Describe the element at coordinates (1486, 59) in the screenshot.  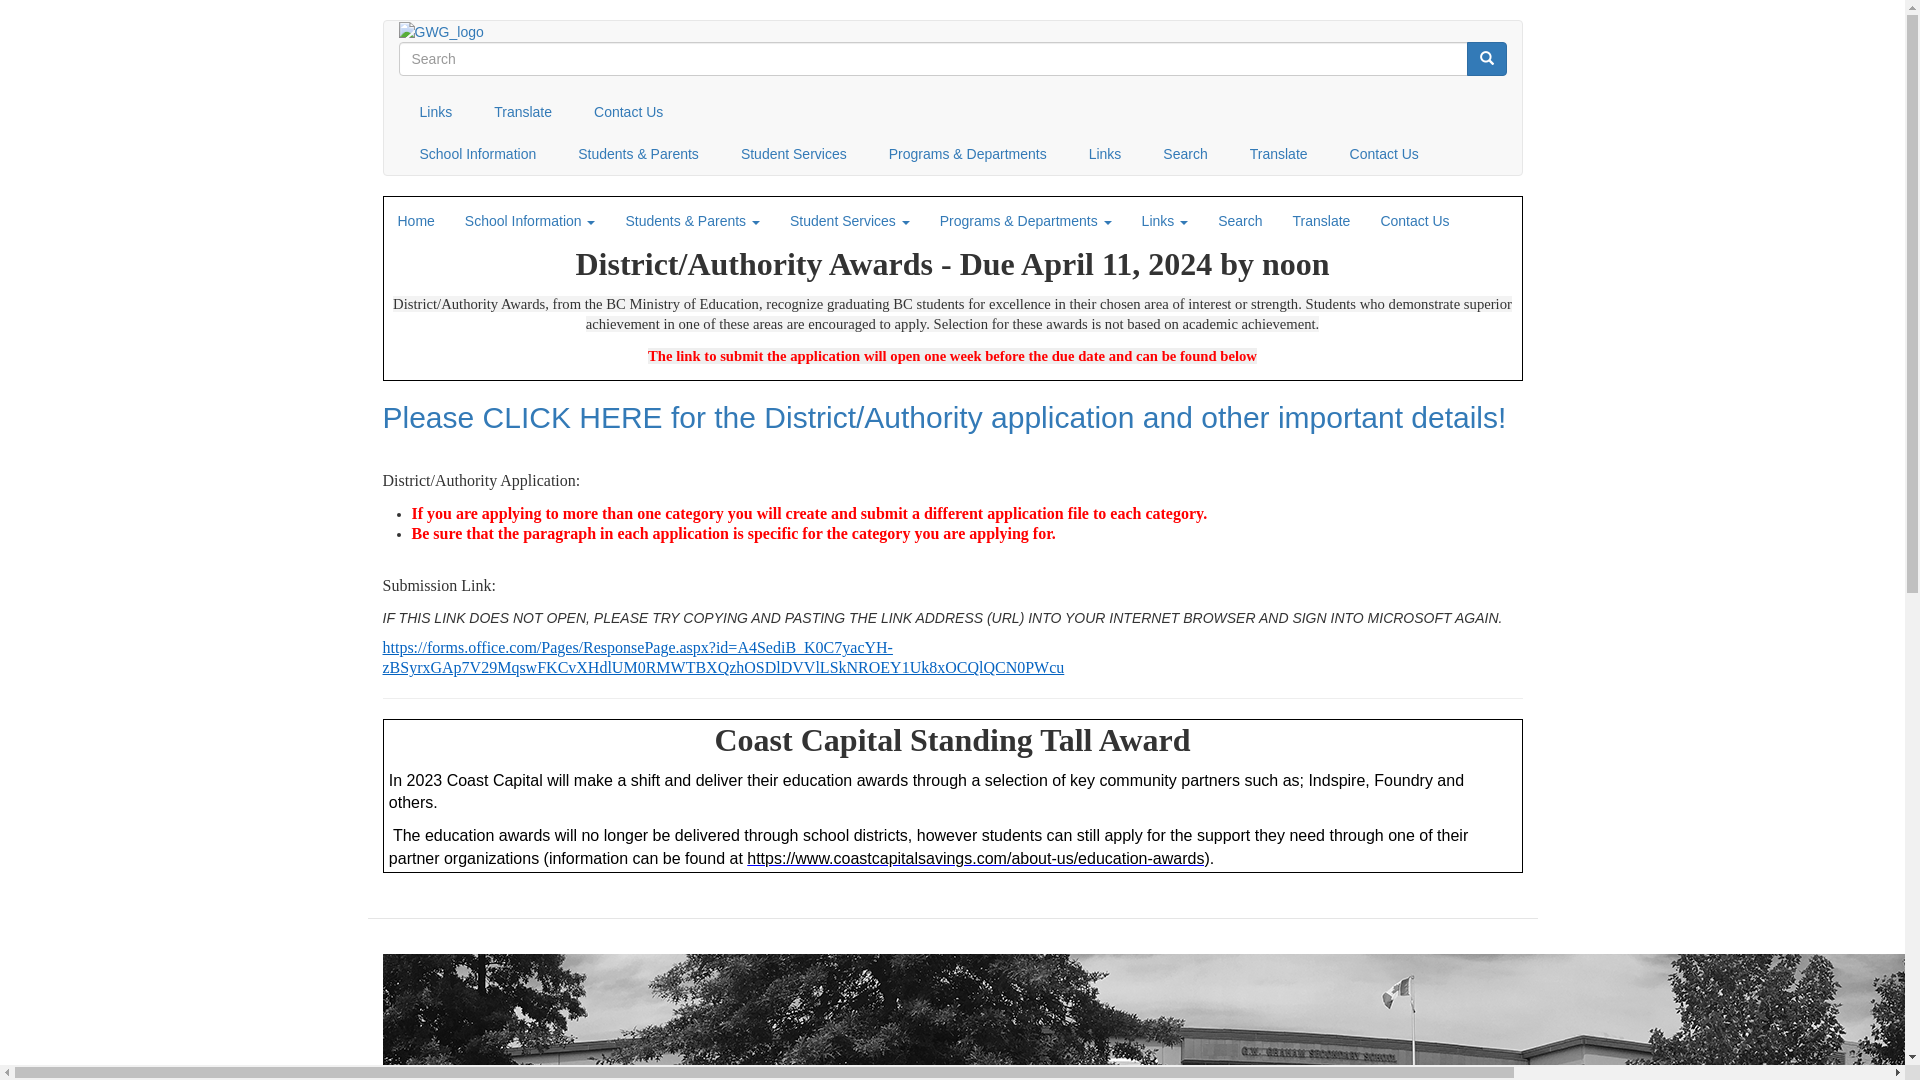
I see `Search` at that location.